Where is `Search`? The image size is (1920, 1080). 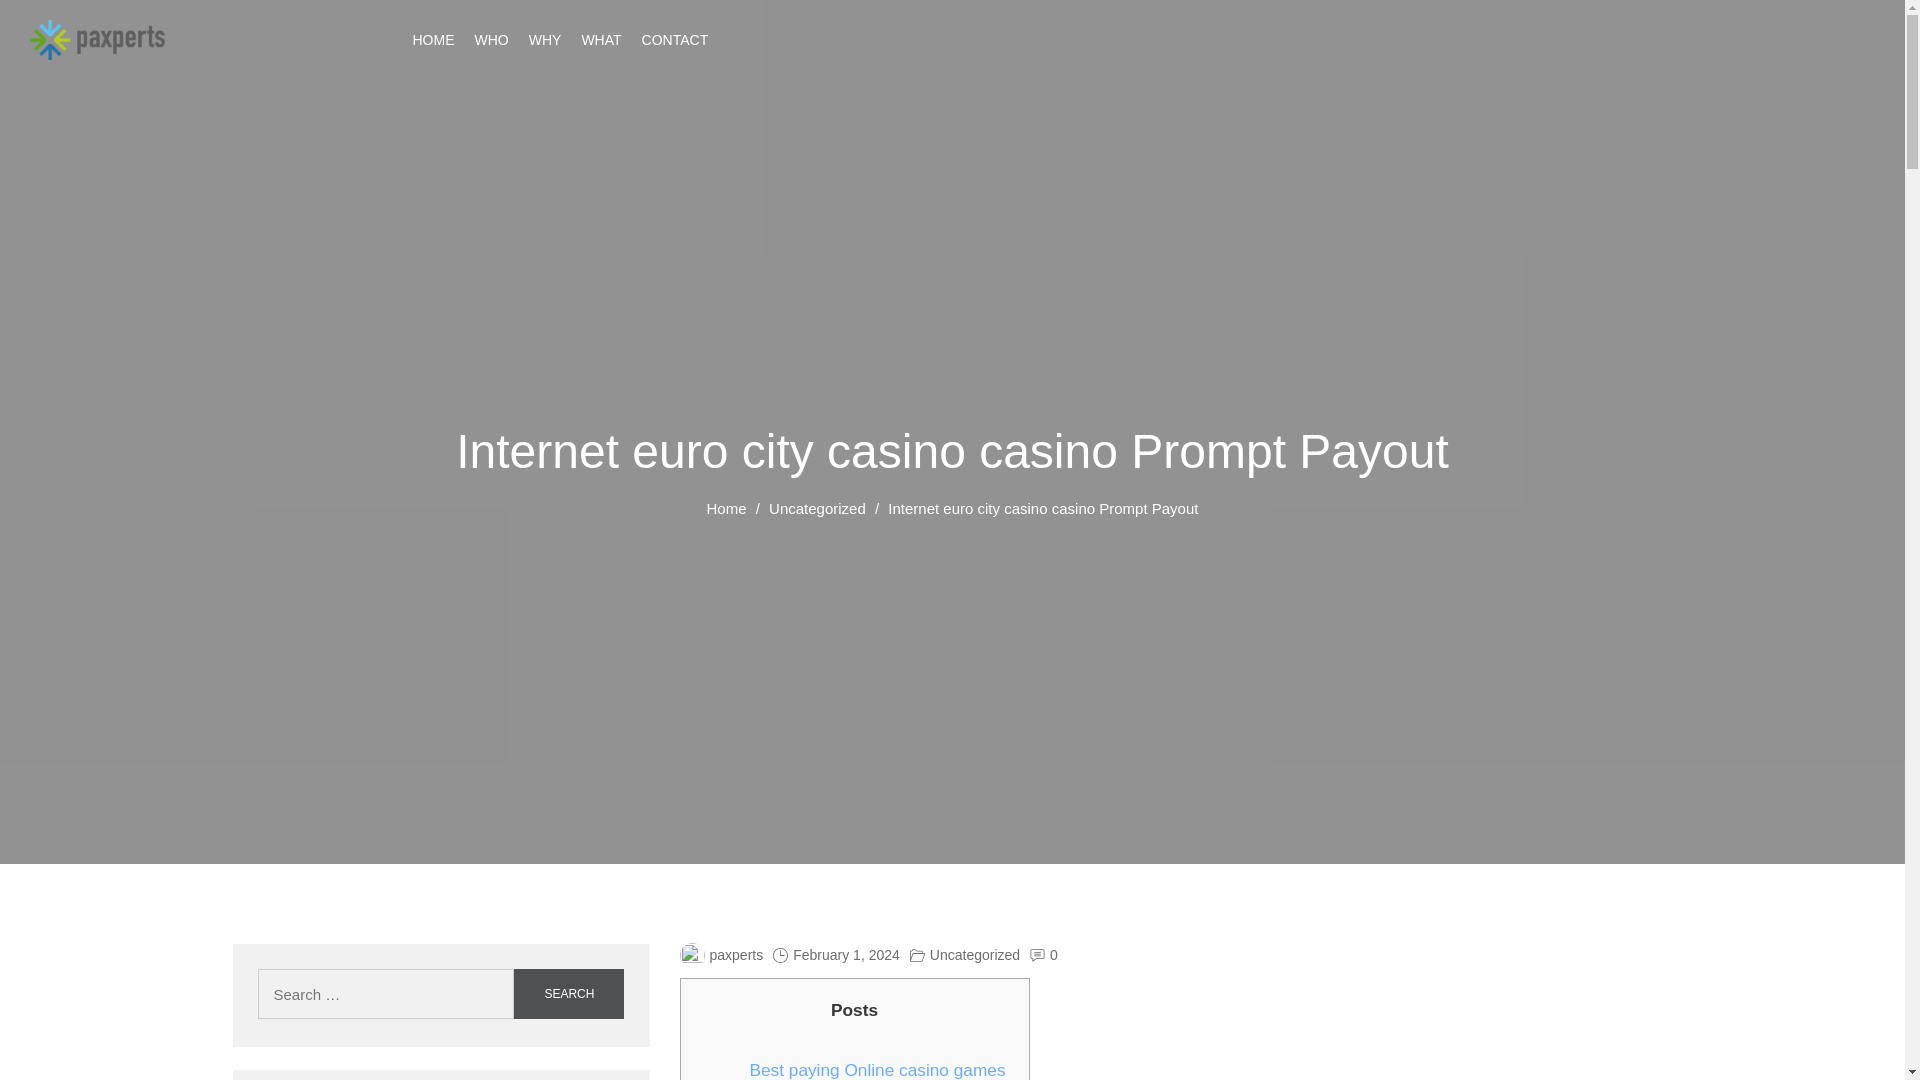
Search is located at coordinates (569, 994).